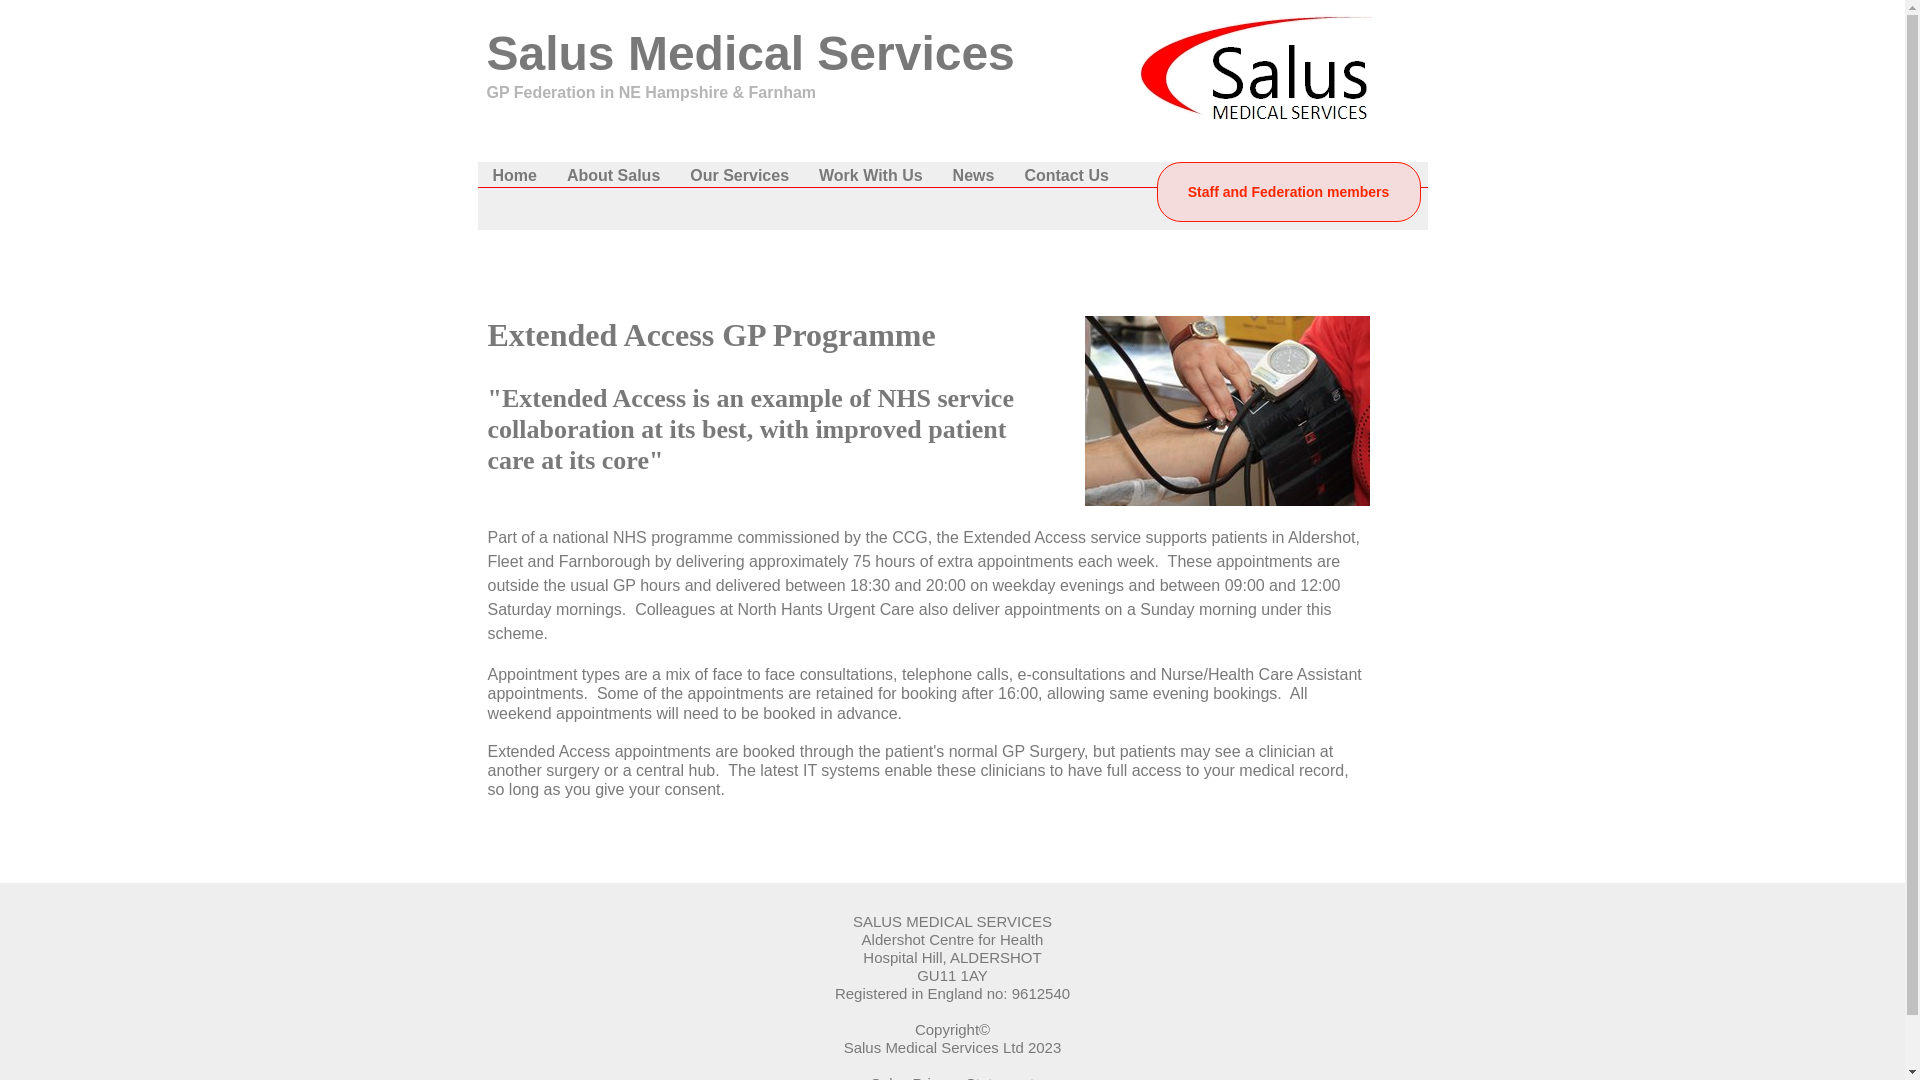  What do you see at coordinates (740, 176) in the screenshot?
I see `Our Services` at bounding box center [740, 176].